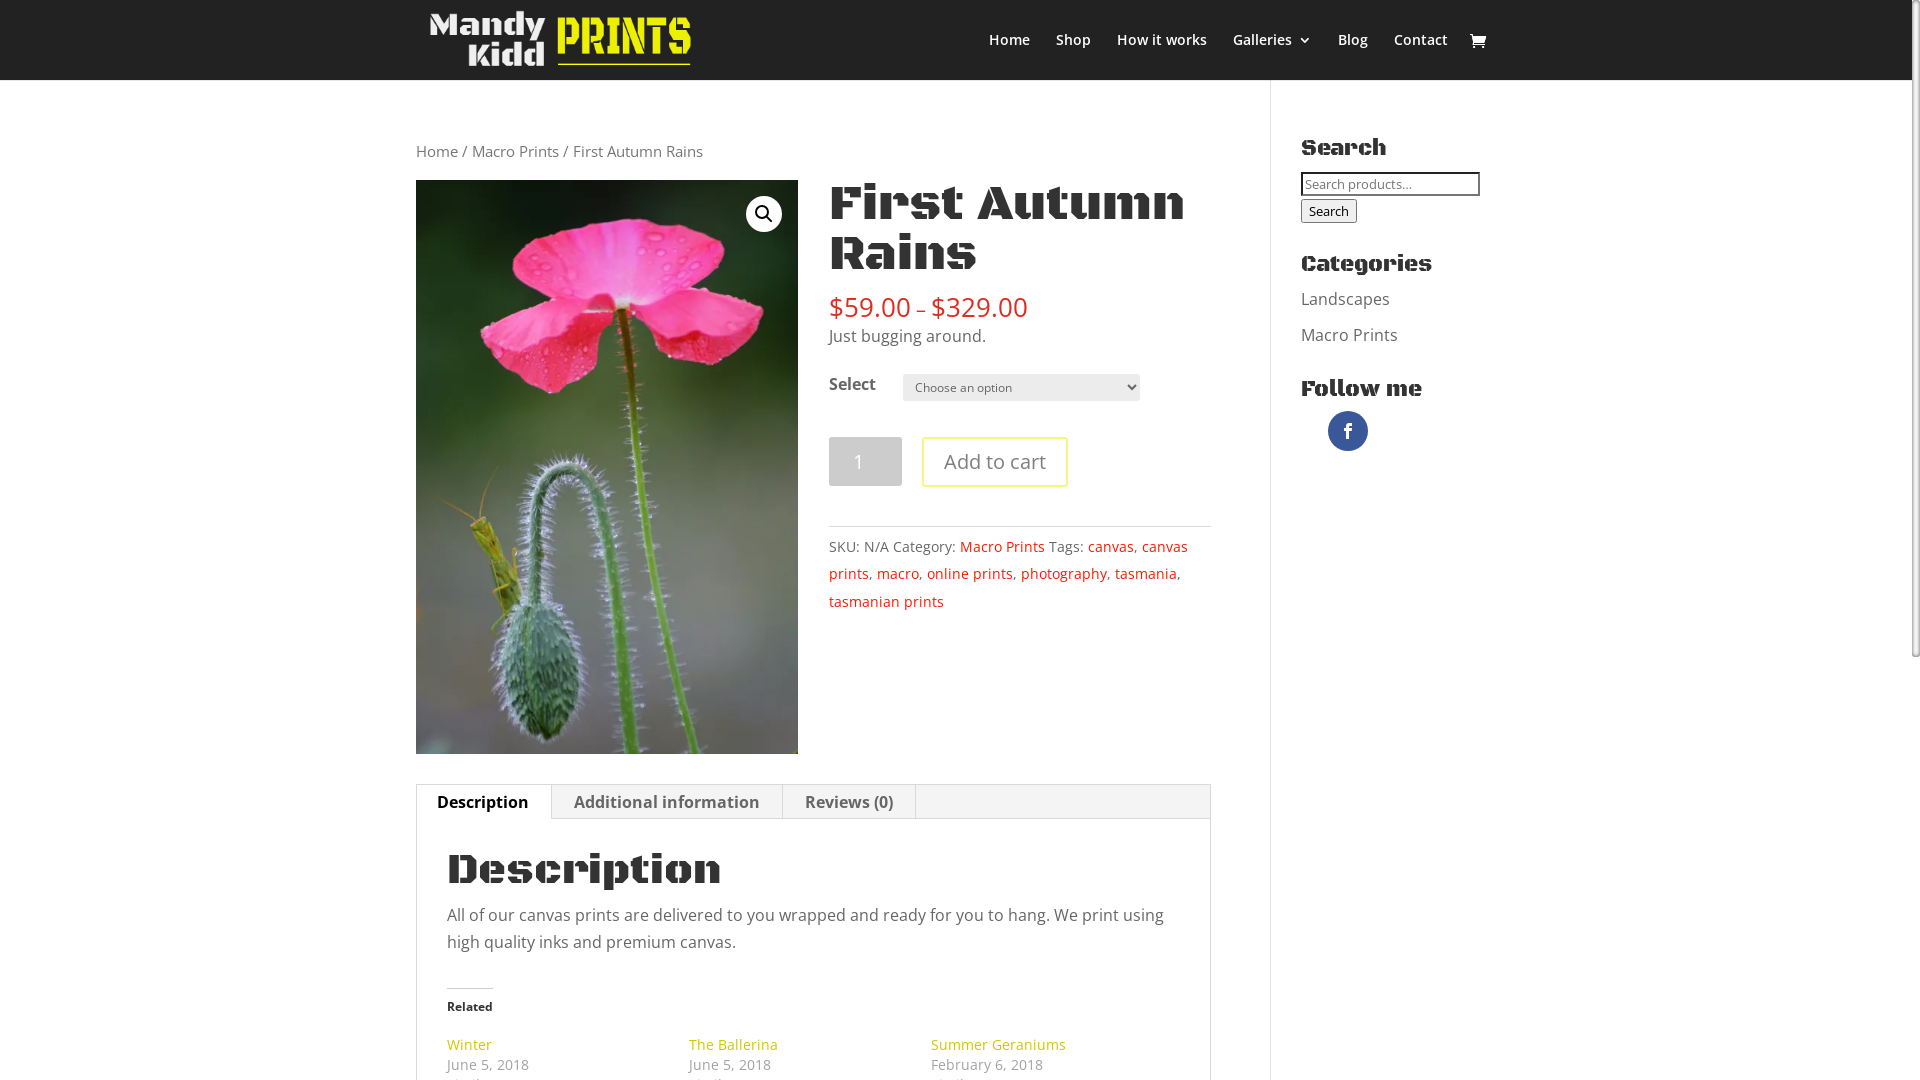 The image size is (1920, 1080). What do you see at coordinates (1002, 546) in the screenshot?
I see `Macro Prints` at bounding box center [1002, 546].